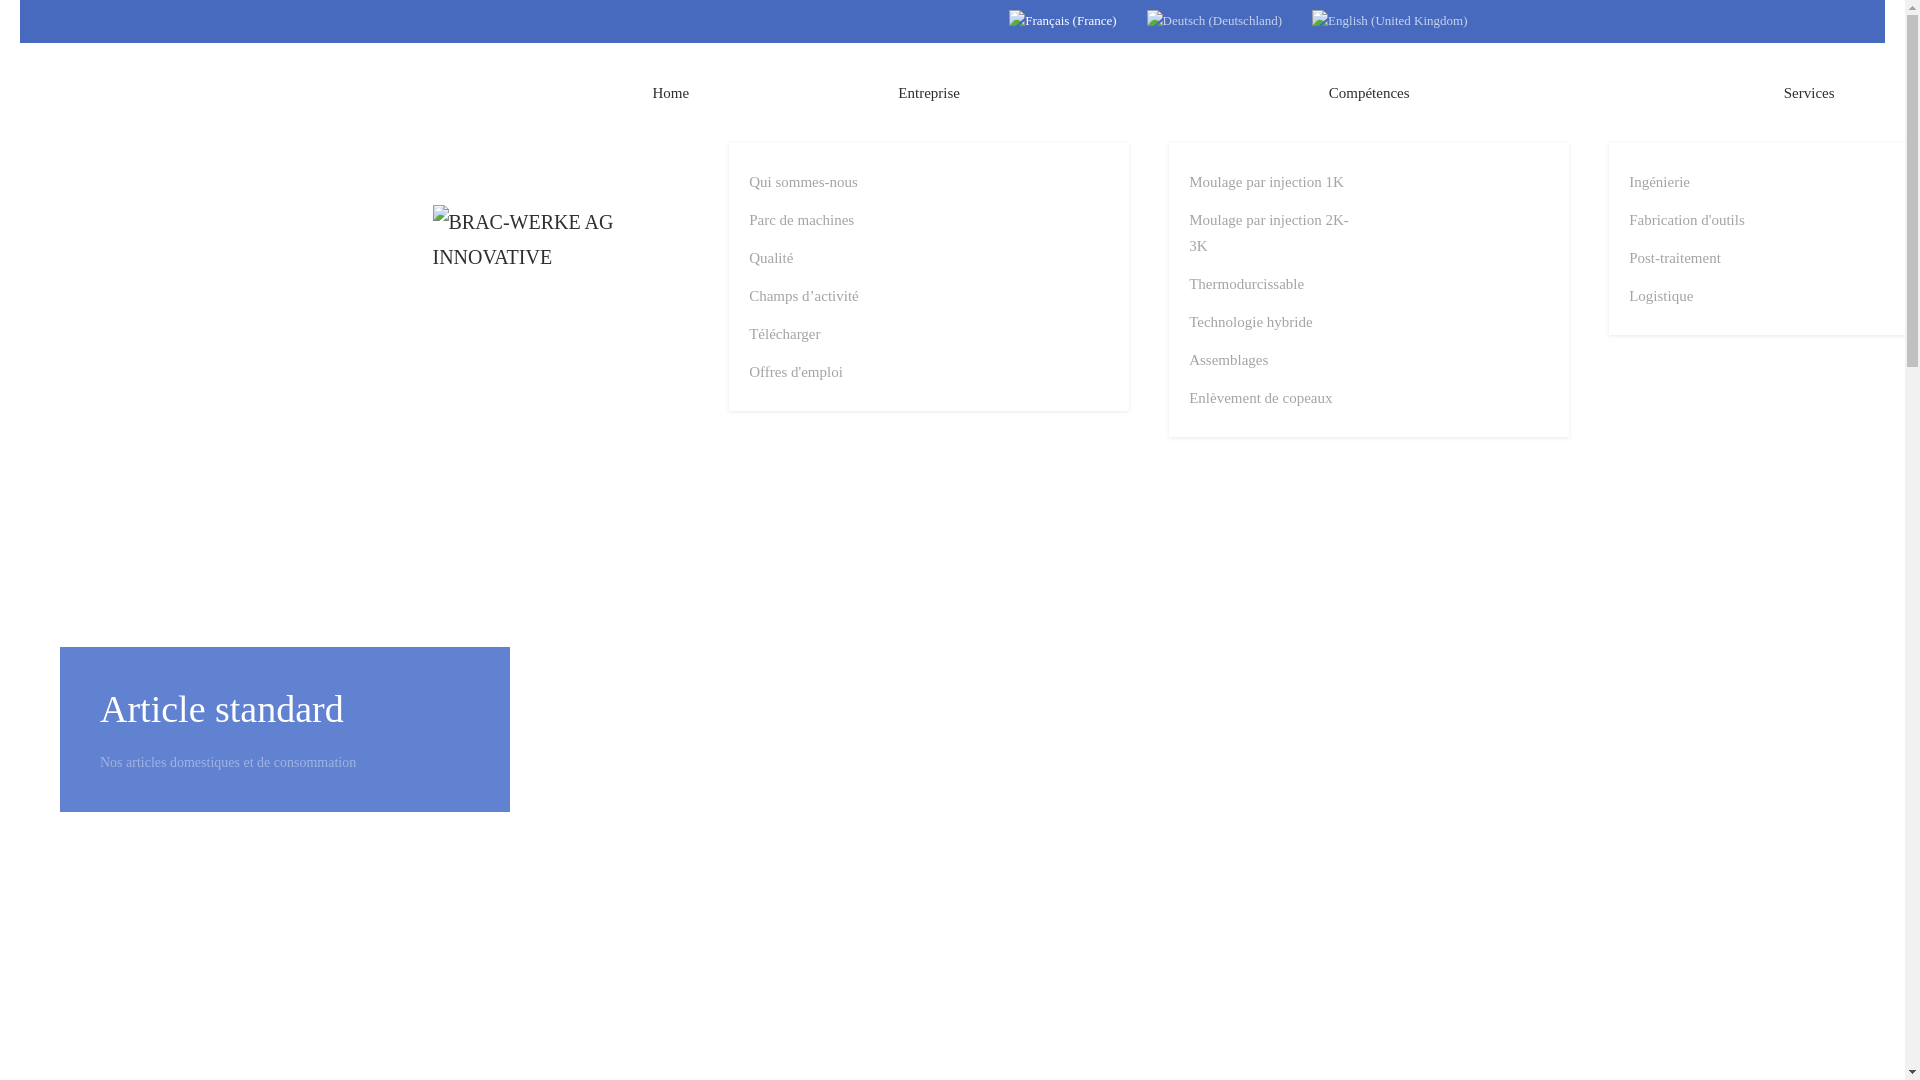 The width and height of the screenshot is (1920, 1080). Describe the element at coordinates (1274, 182) in the screenshot. I see `Moulage par injection 1K` at that location.